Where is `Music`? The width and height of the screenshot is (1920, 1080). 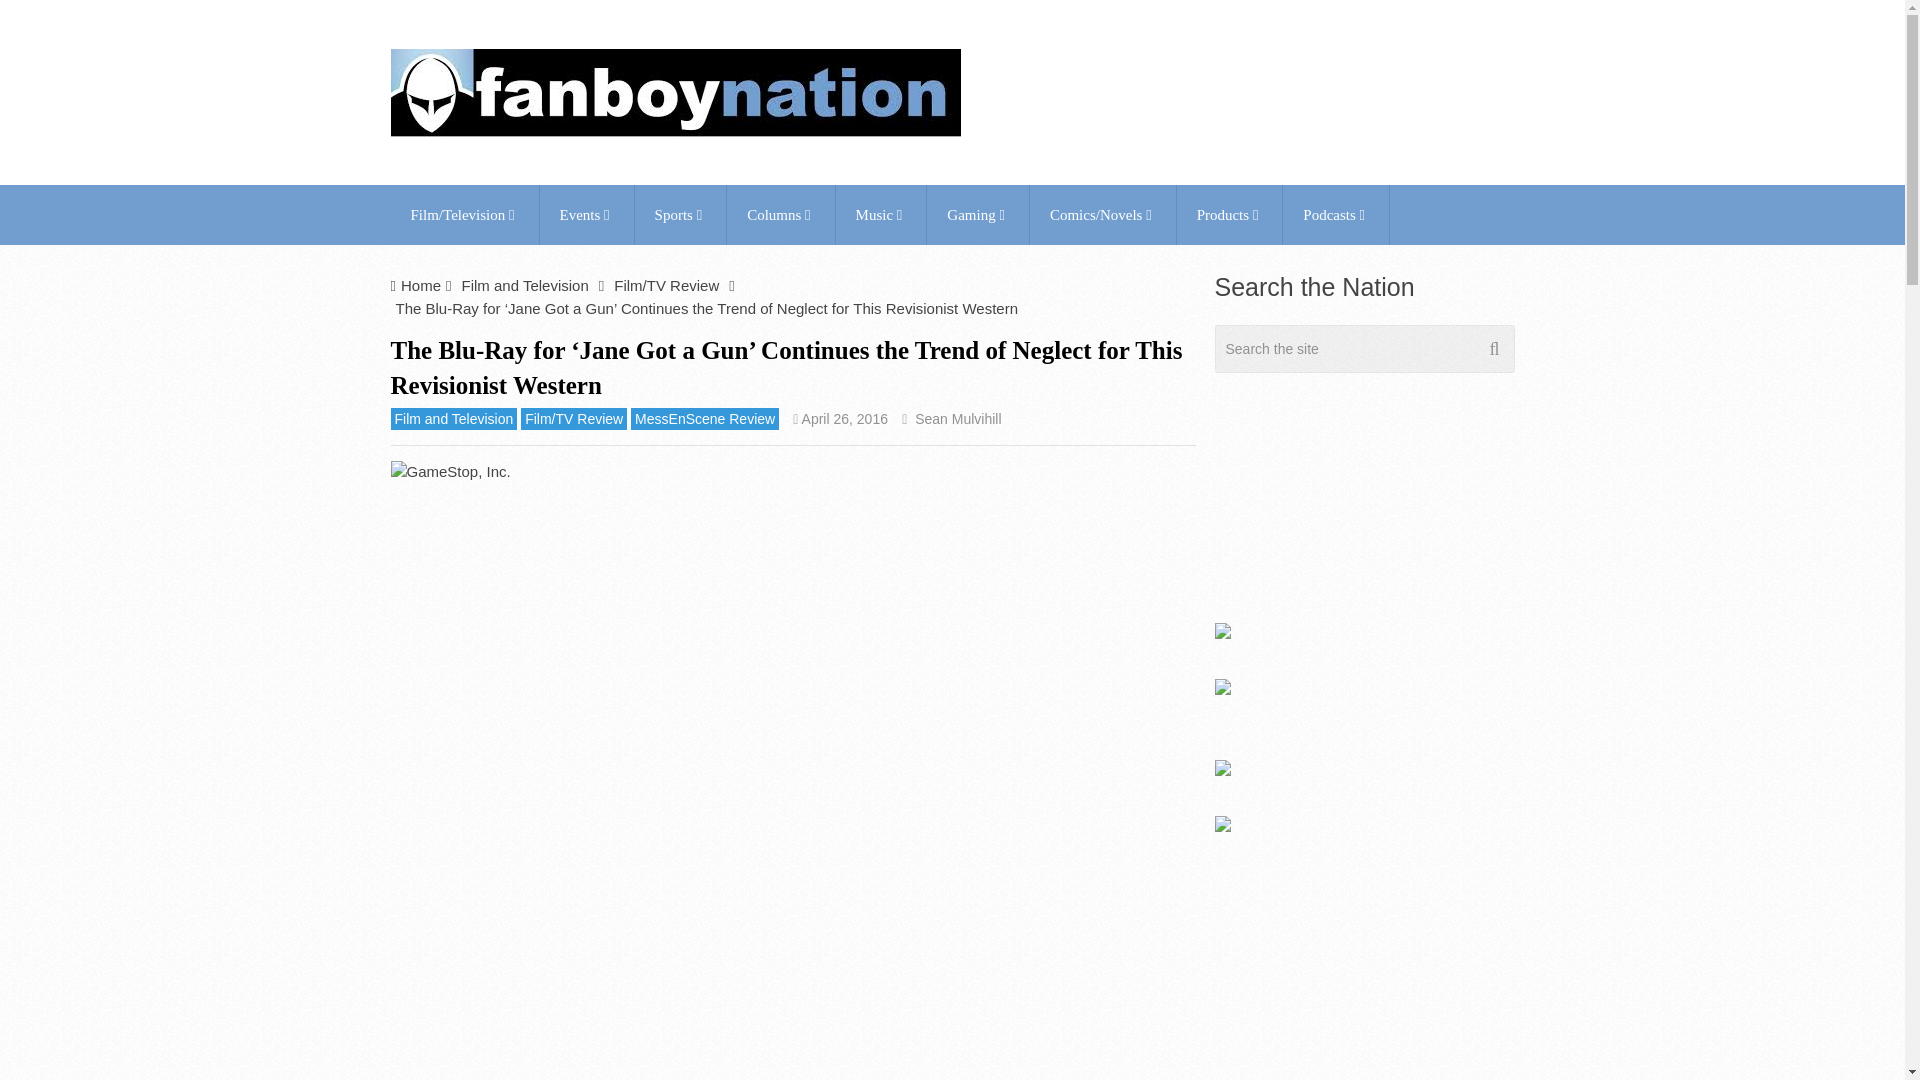
Music is located at coordinates (881, 214).